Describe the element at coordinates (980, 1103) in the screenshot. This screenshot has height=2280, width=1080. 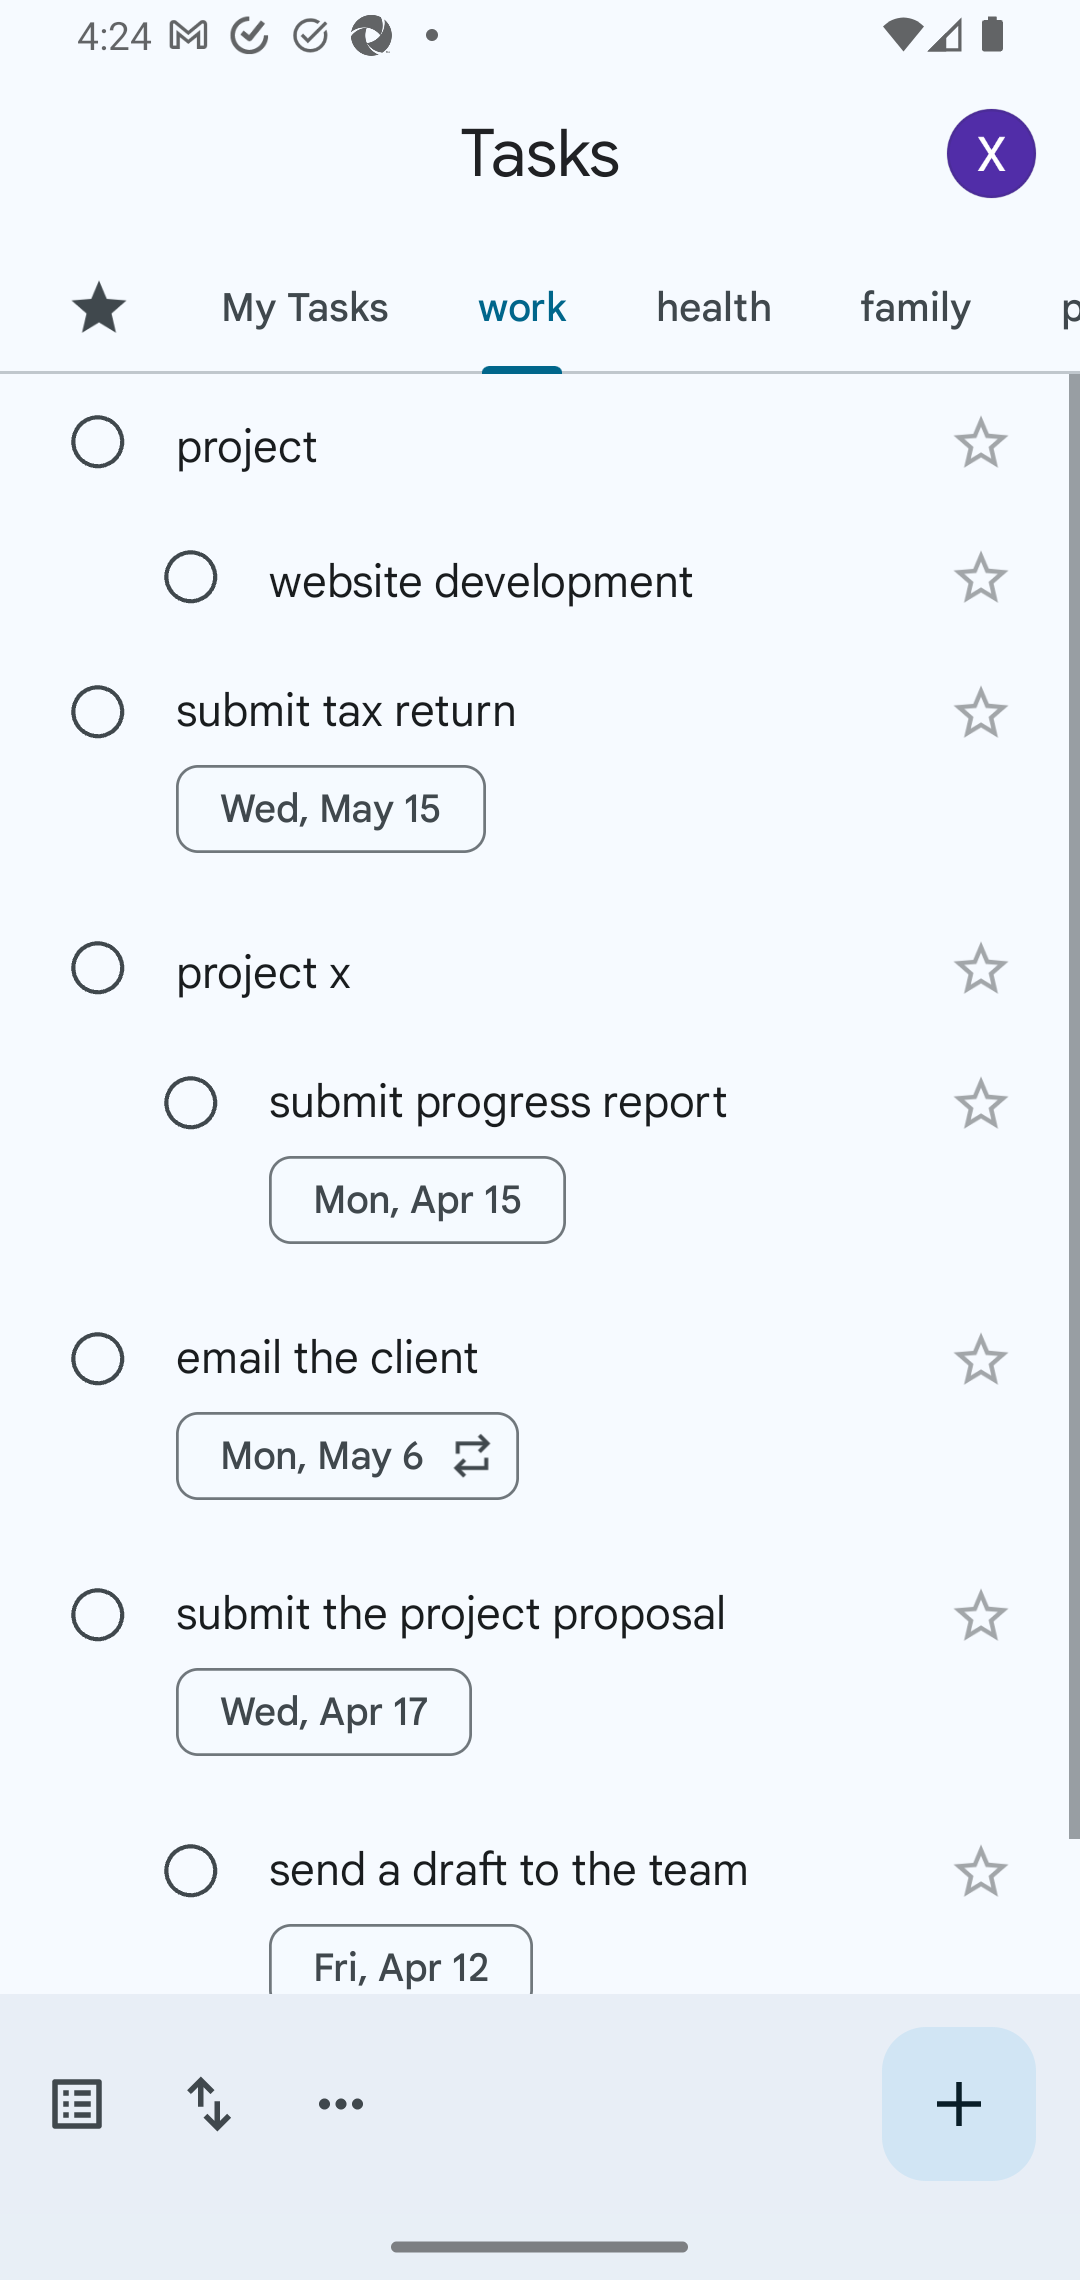
I see `Add star` at that location.